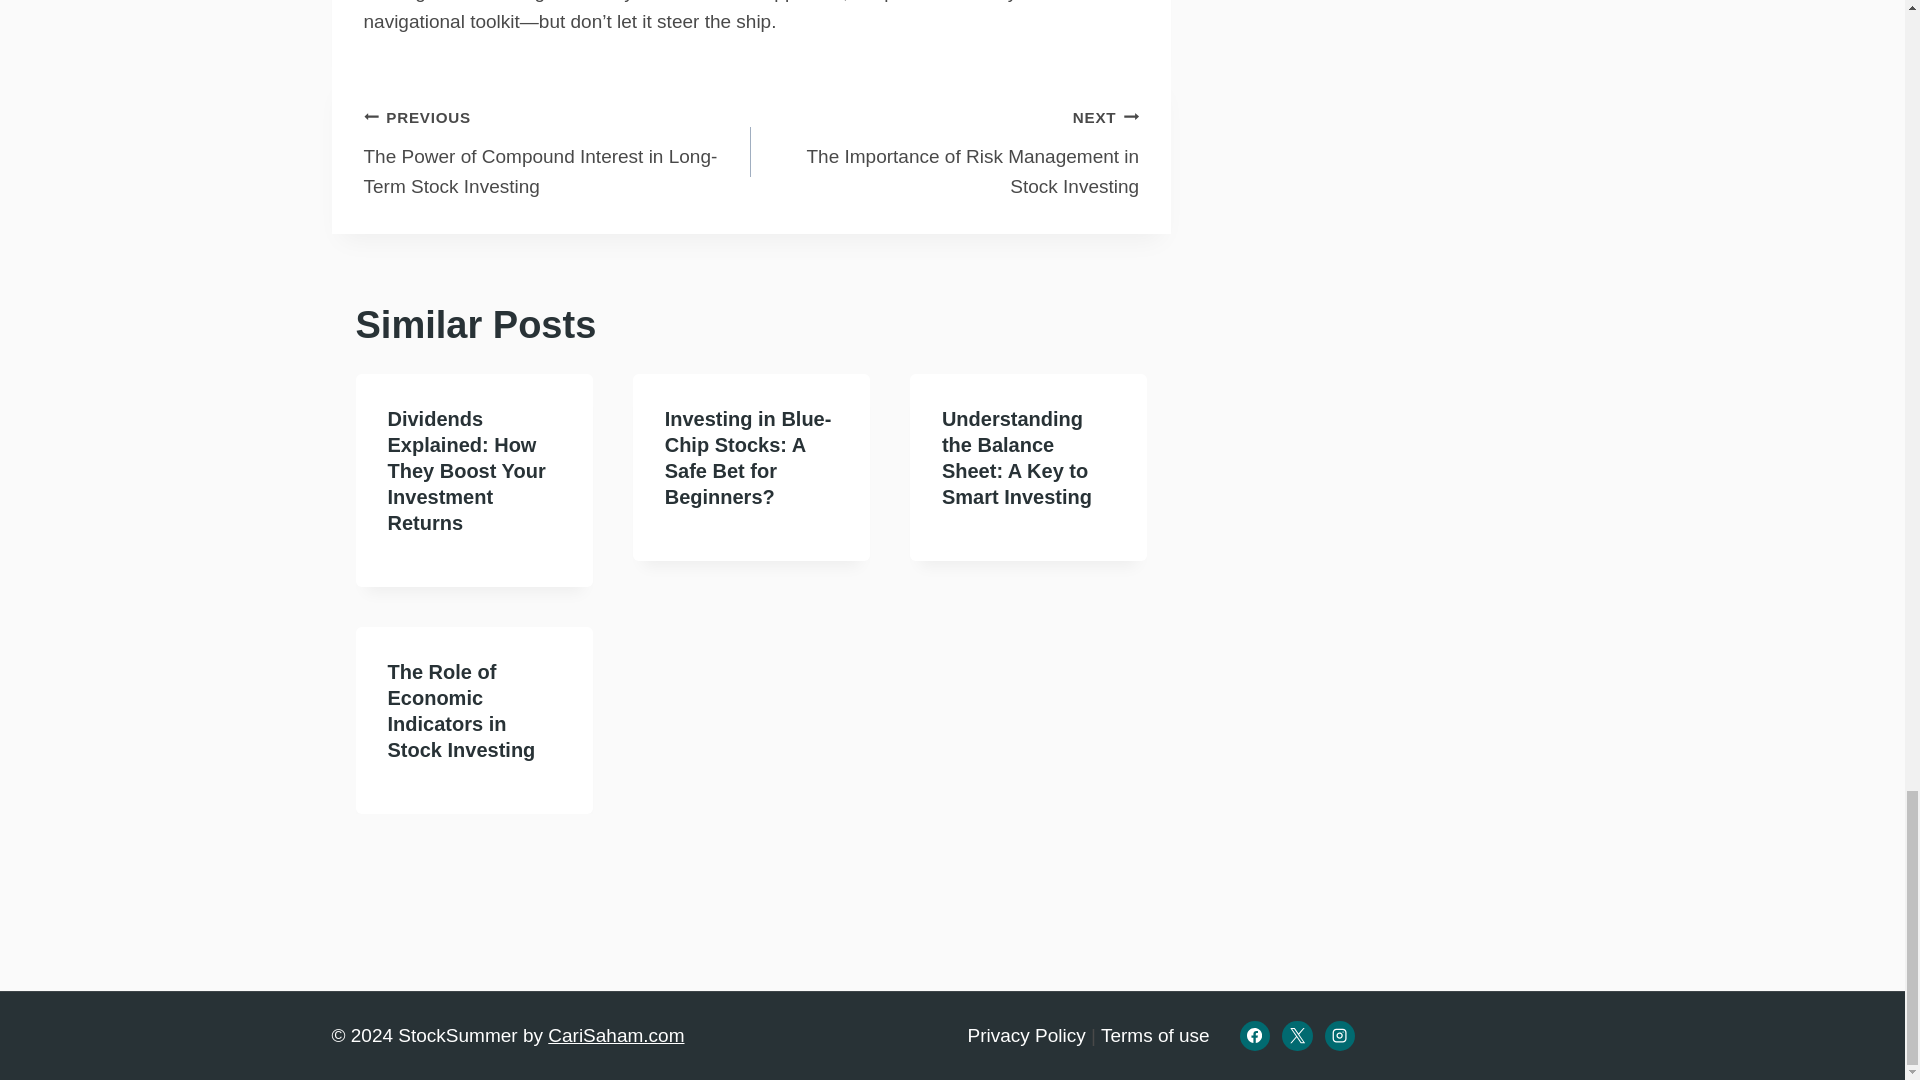 The image size is (1920, 1080). Describe the element at coordinates (466, 470) in the screenshot. I see `Dividends Explained: How They Boost Your Investment Returns` at that location.